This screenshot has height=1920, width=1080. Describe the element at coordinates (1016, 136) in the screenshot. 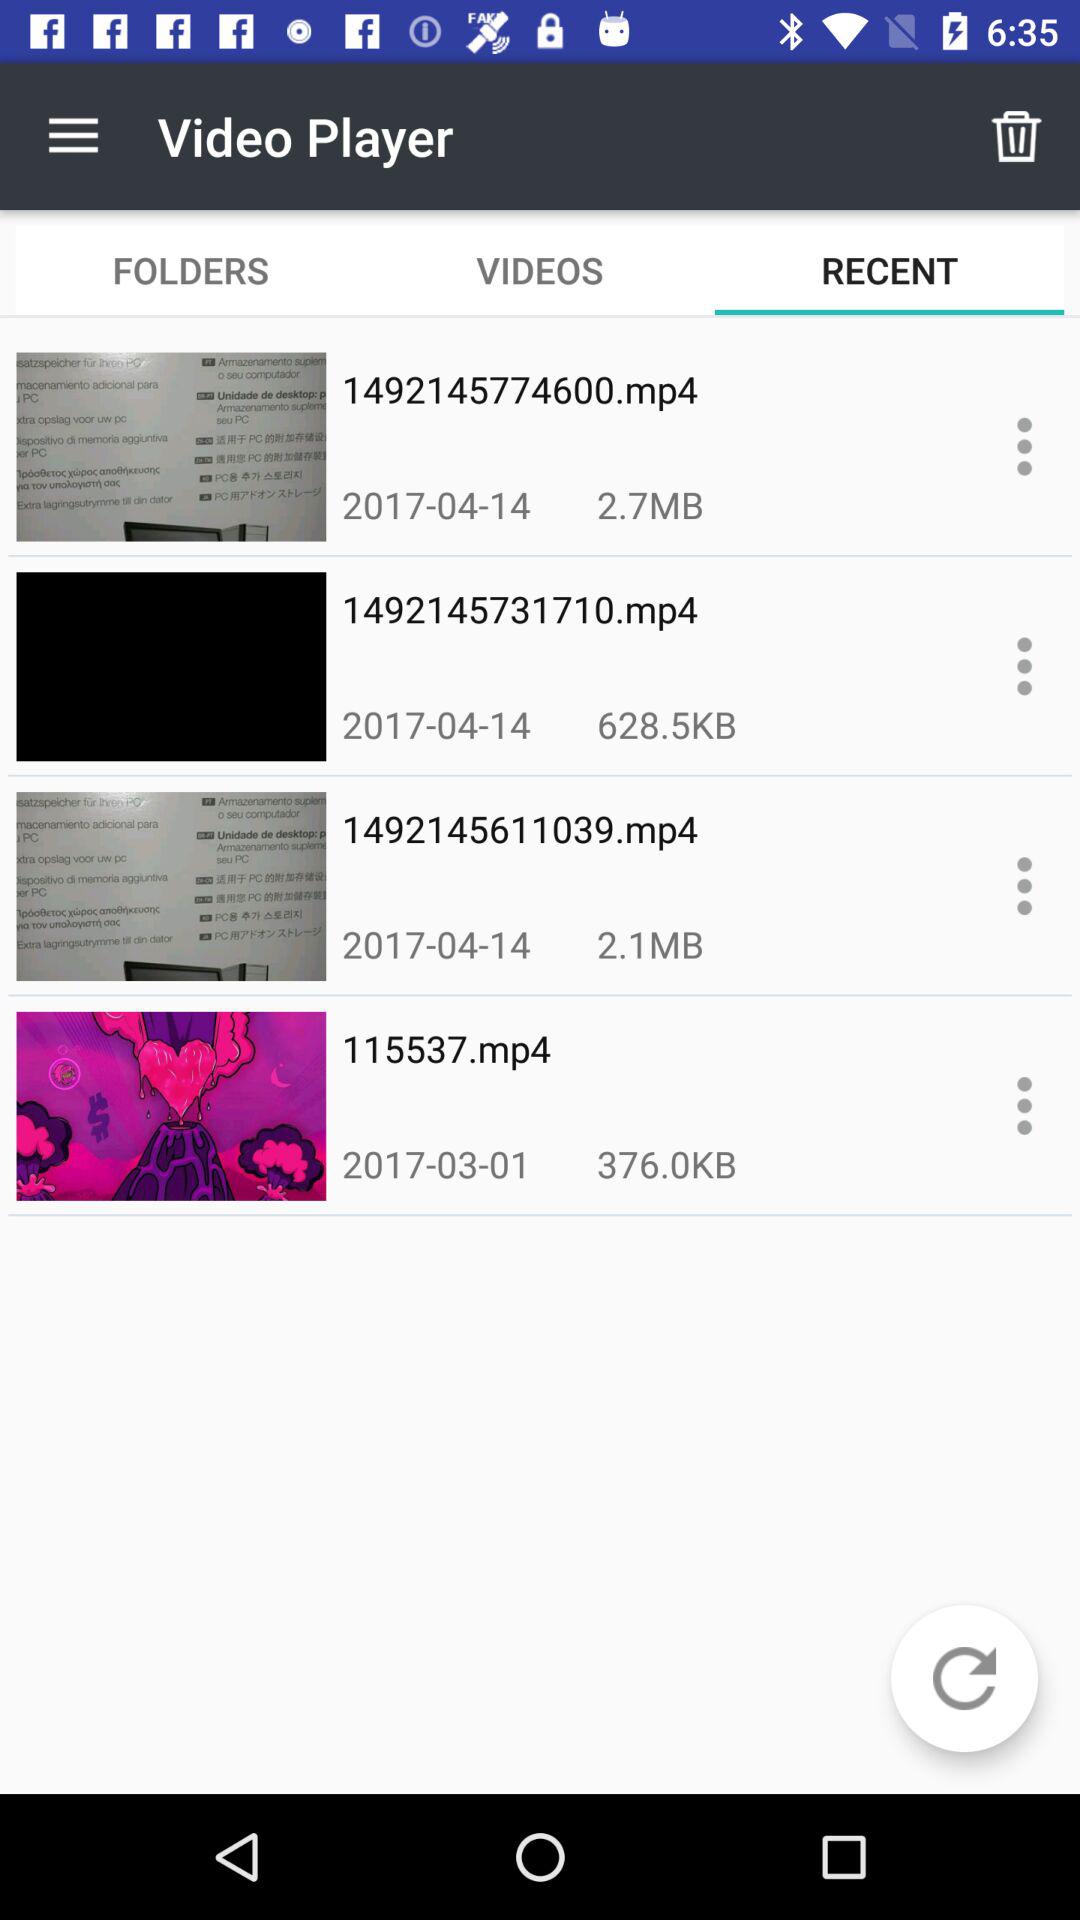

I see `choose icon to the right of video player icon` at that location.